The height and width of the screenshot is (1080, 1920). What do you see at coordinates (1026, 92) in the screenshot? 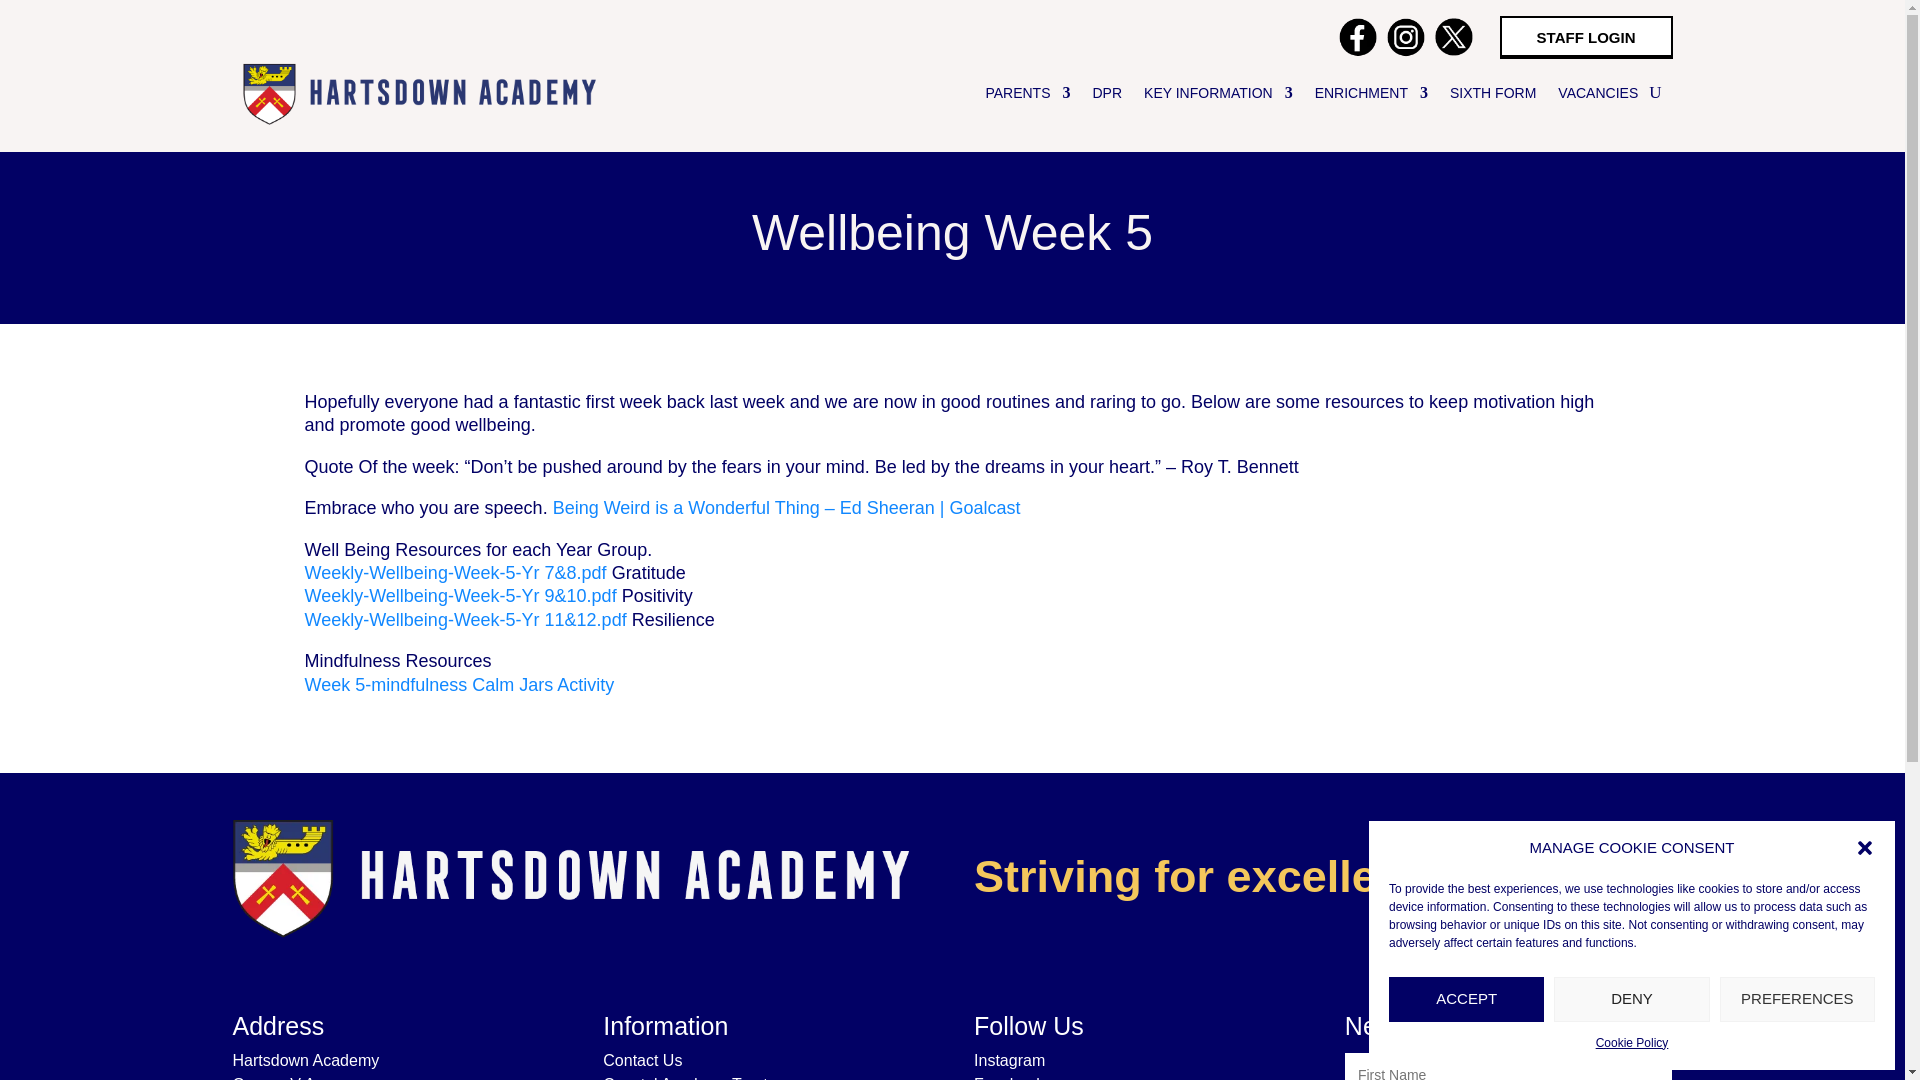
I see `PARENTS` at bounding box center [1026, 92].